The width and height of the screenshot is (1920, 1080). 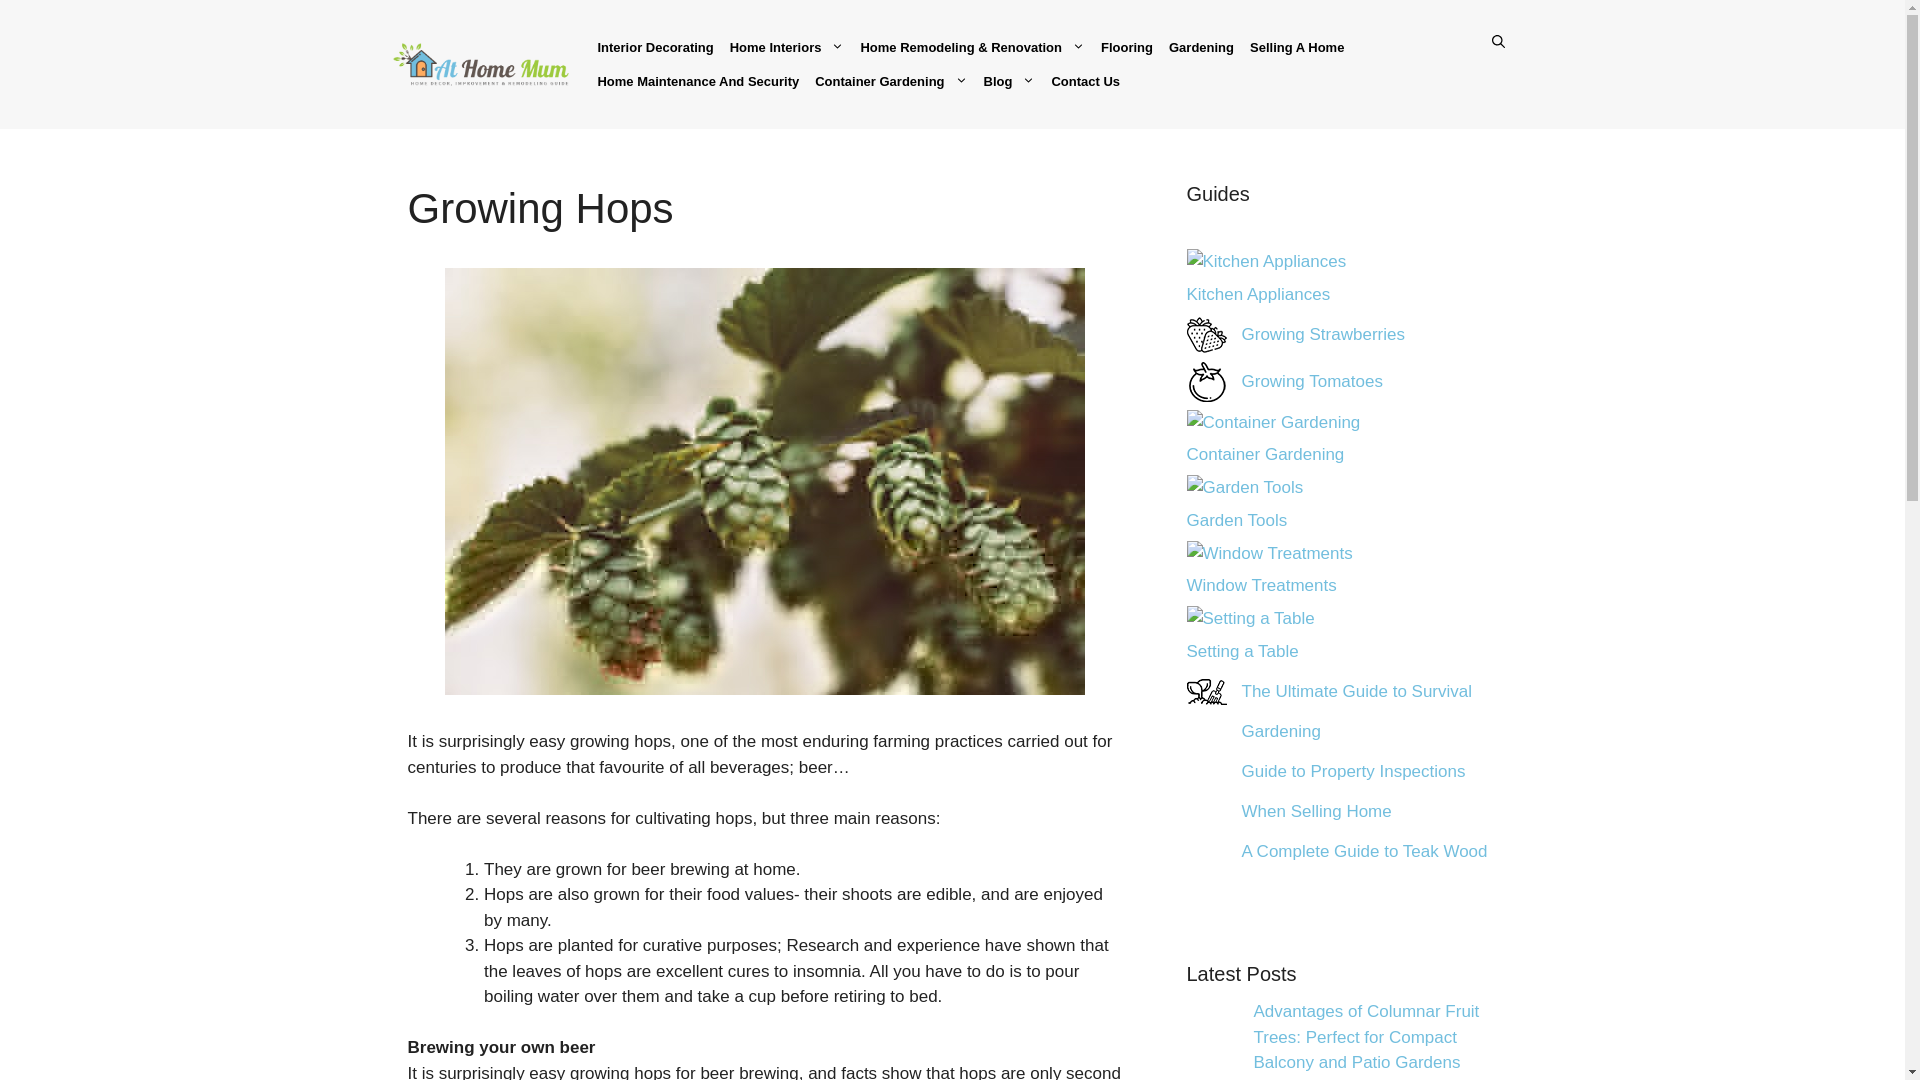 What do you see at coordinates (1296, 46) in the screenshot?
I see `Selling A Home` at bounding box center [1296, 46].